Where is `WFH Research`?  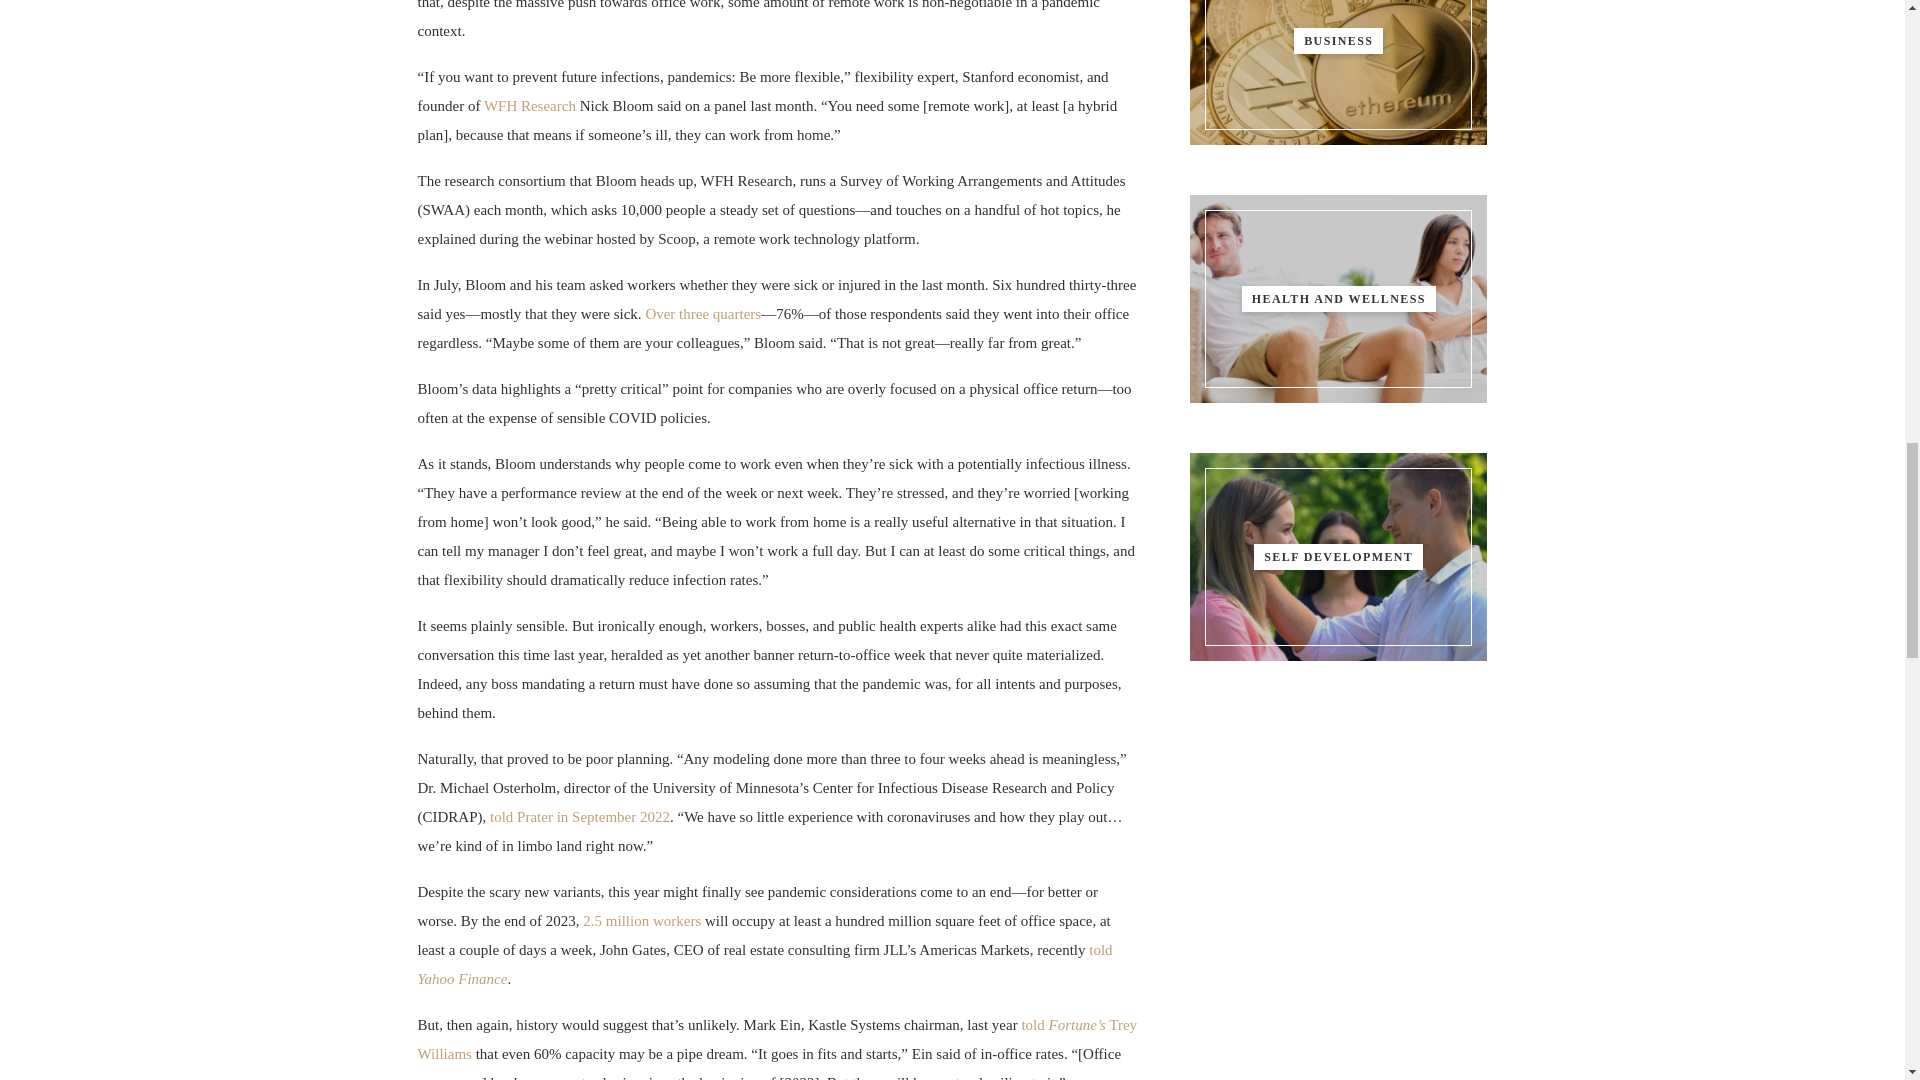
WFH Research is located at coordinates (530, 106).